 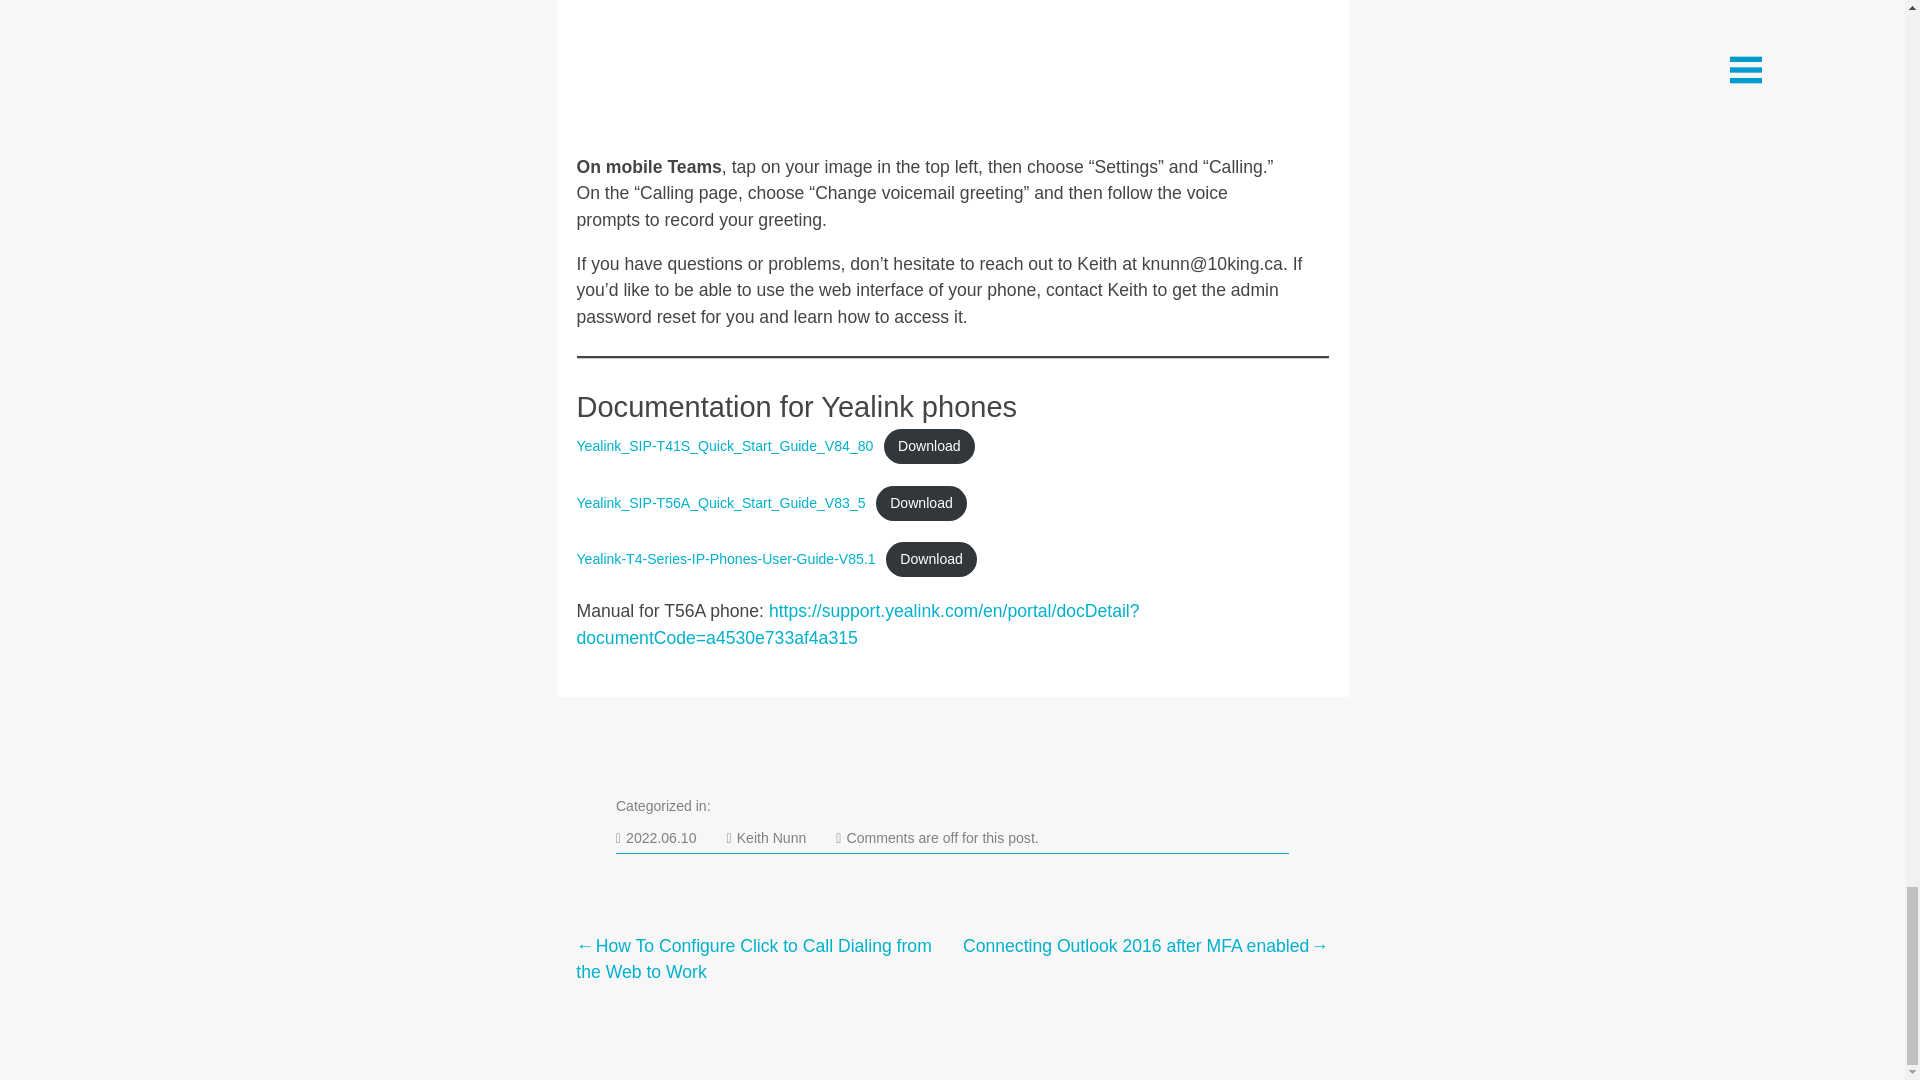 I want to click on Download, so click(x=656, y=838).